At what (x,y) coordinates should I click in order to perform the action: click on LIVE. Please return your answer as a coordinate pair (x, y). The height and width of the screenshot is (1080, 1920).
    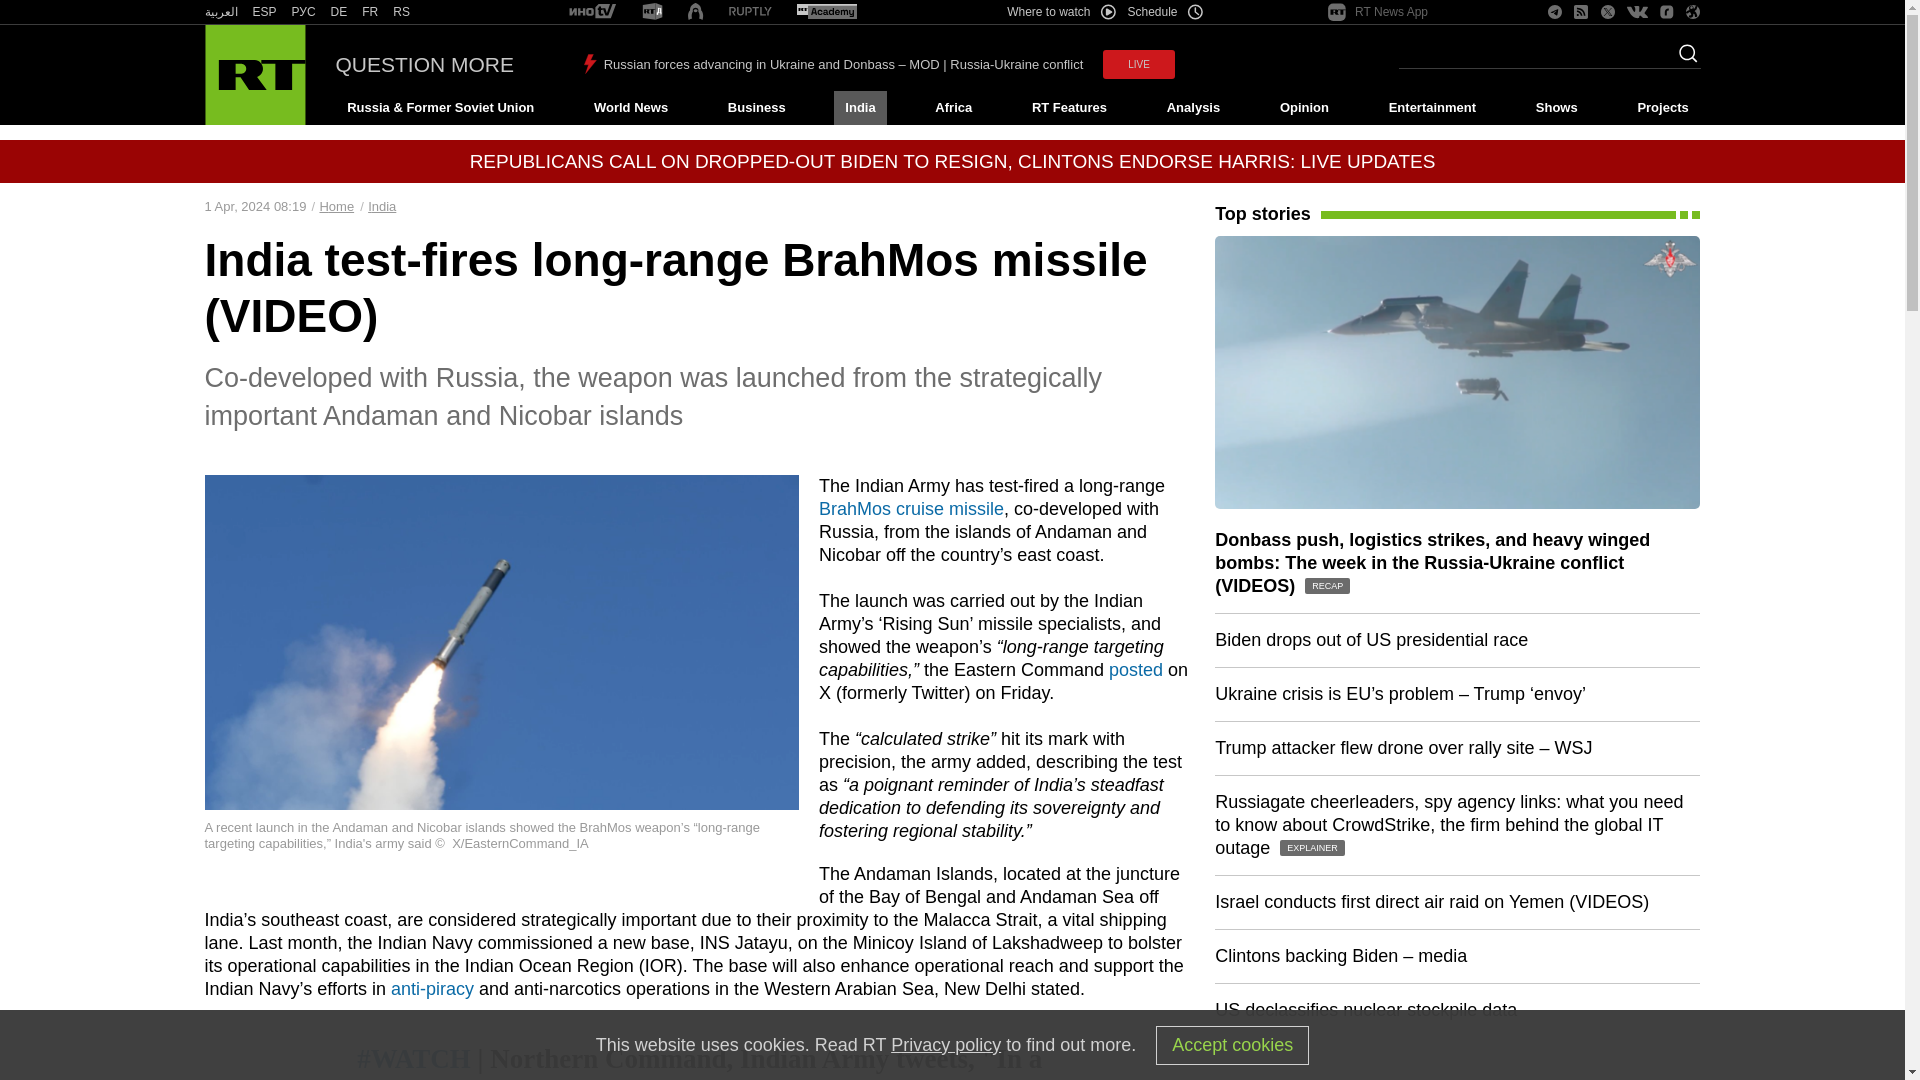
    Looking at the image, I should click on (1138, 64).